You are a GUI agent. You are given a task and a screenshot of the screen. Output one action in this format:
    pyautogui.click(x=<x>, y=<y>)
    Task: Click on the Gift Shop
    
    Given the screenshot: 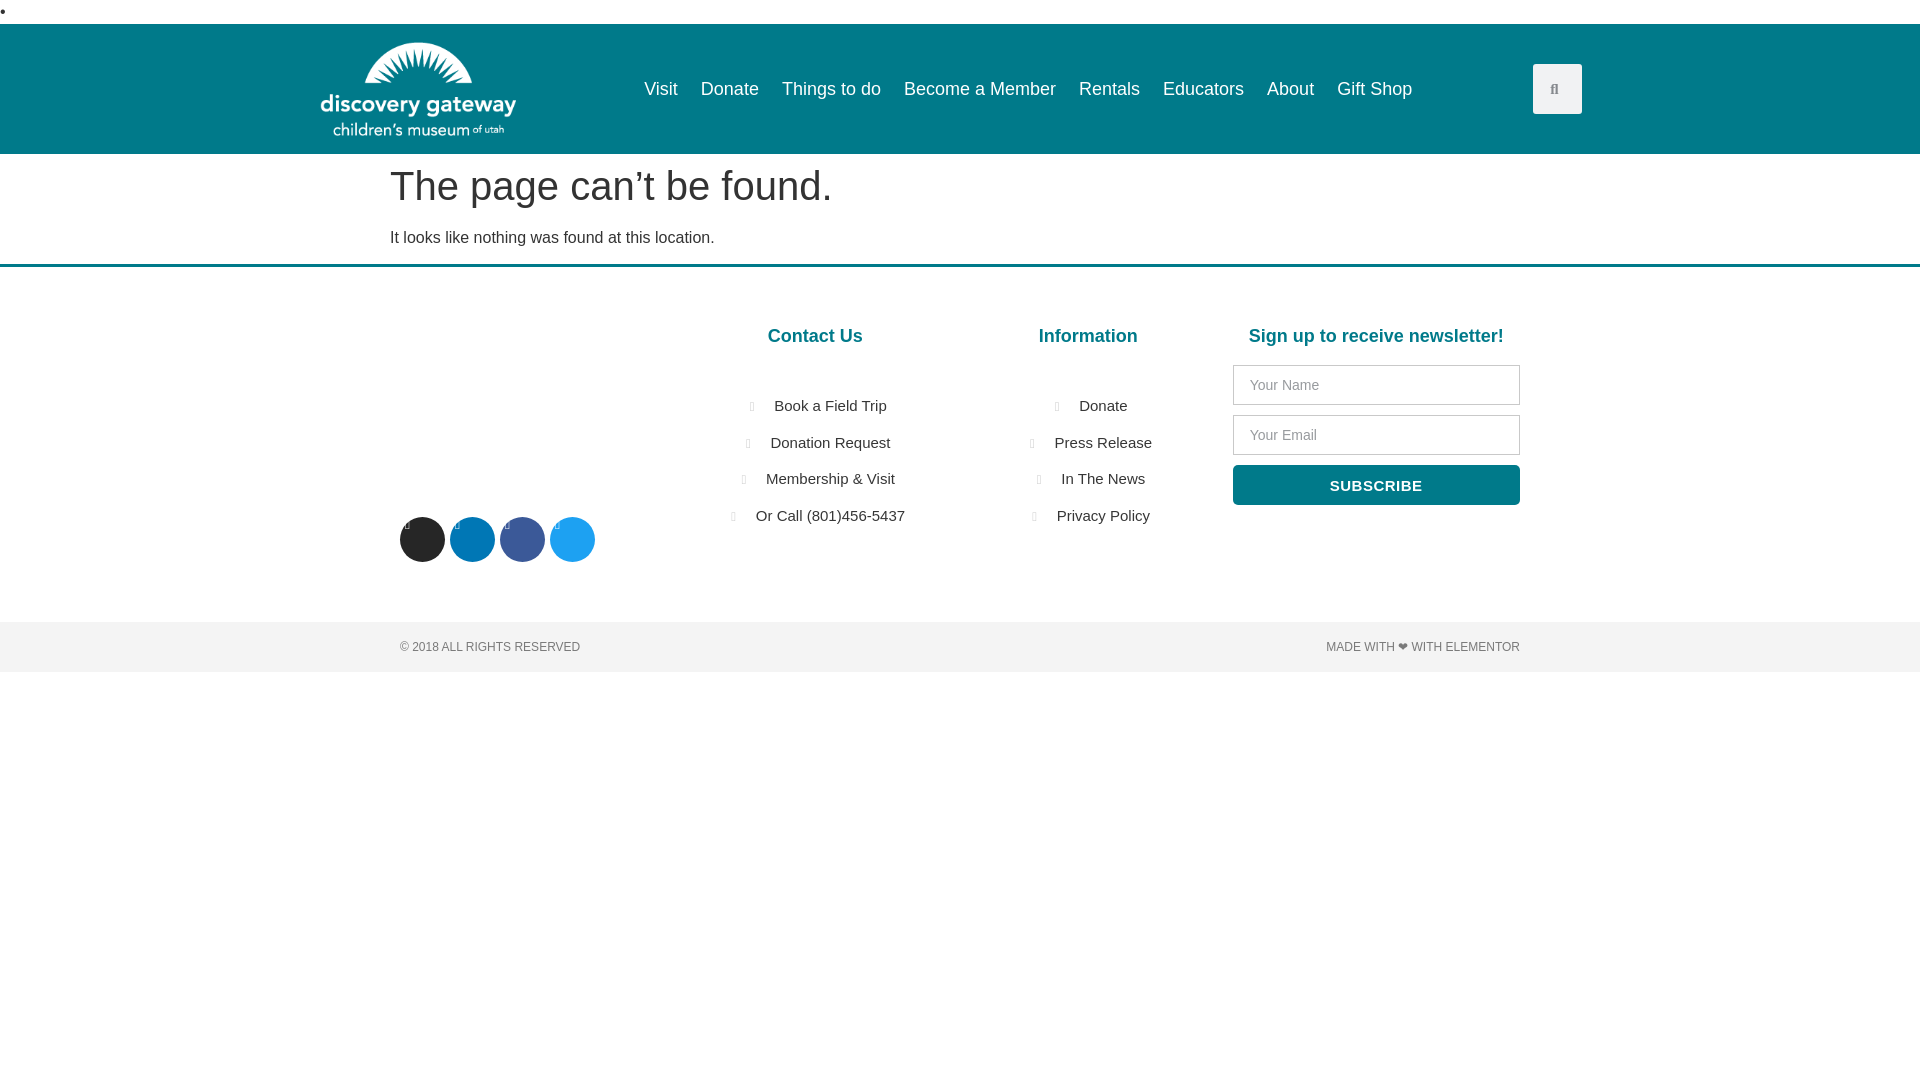 What is the action you would take?
    pyautogui.click(x=1374, y=88)
    